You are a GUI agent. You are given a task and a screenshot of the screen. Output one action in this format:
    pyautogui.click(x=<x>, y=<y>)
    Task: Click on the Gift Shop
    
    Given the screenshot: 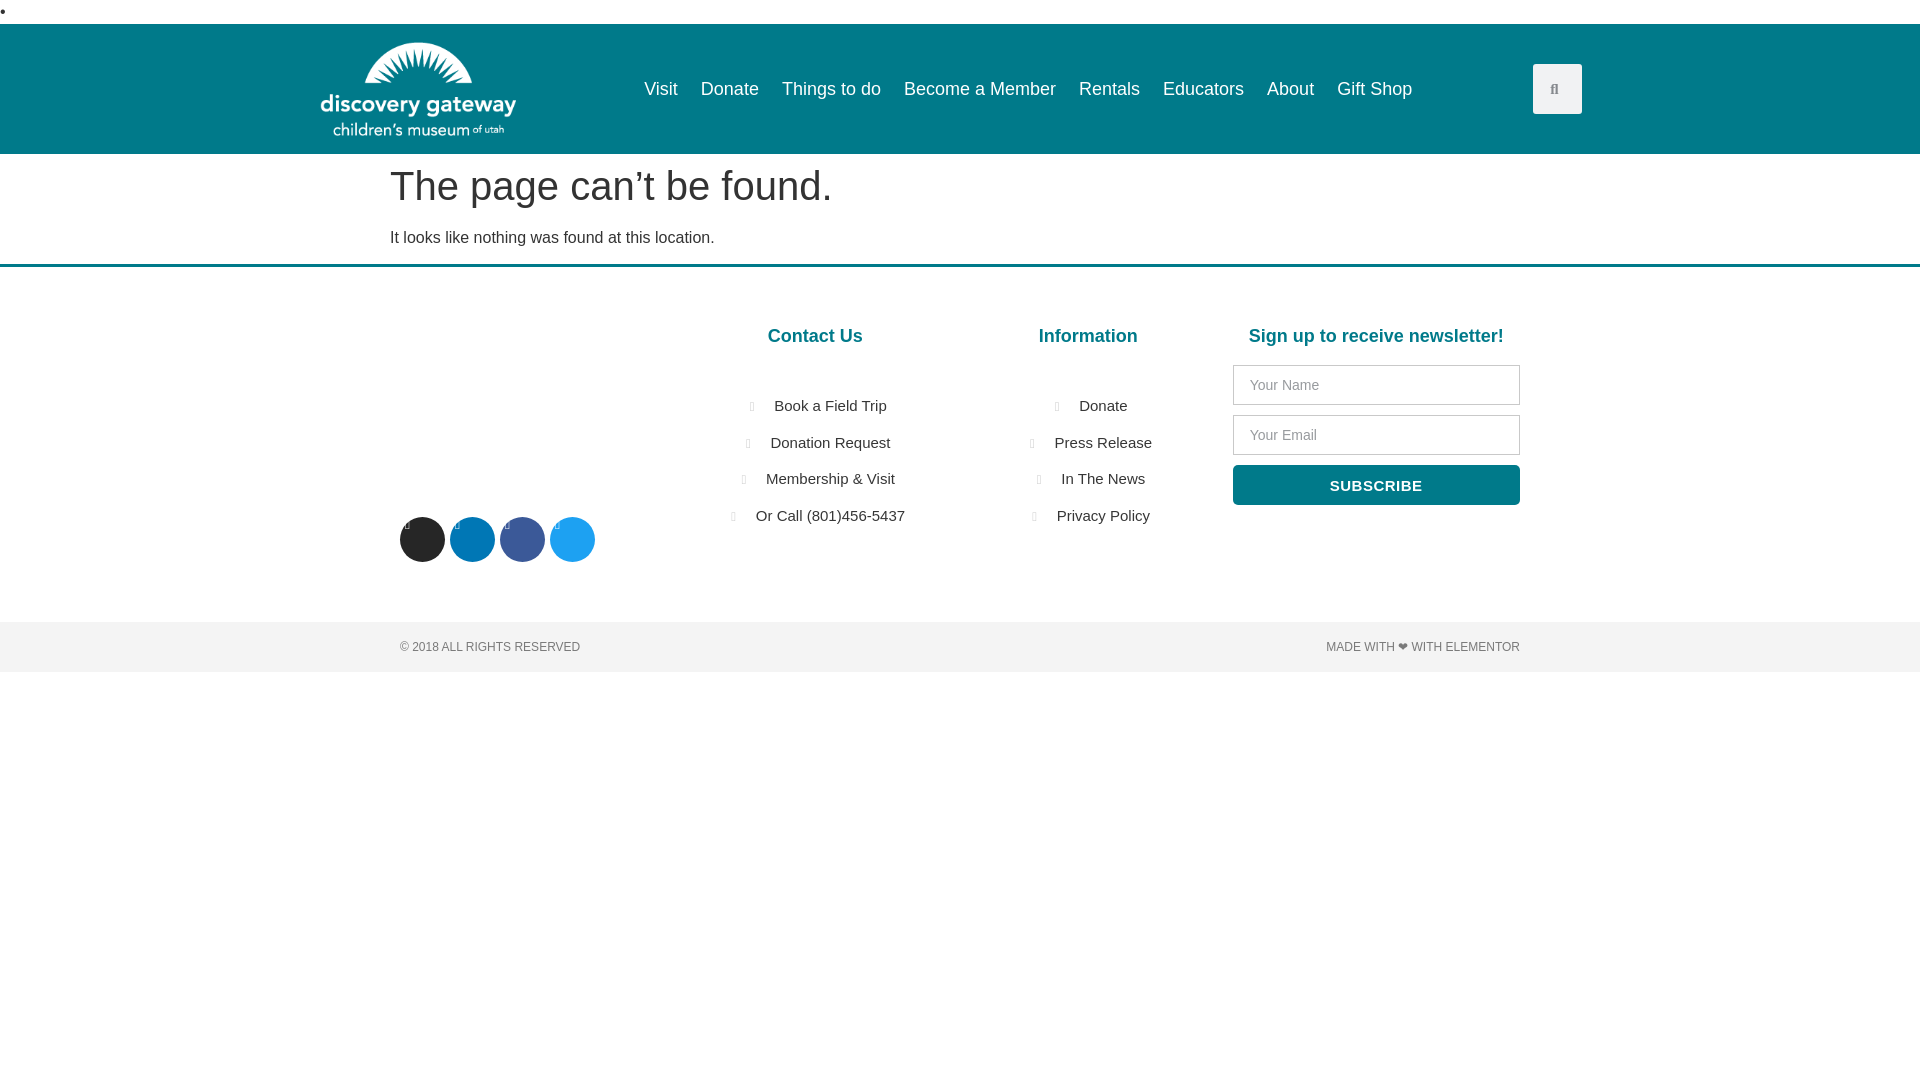 What is the action you would take?
    pyautogui.click(x=1374, y=88)
    